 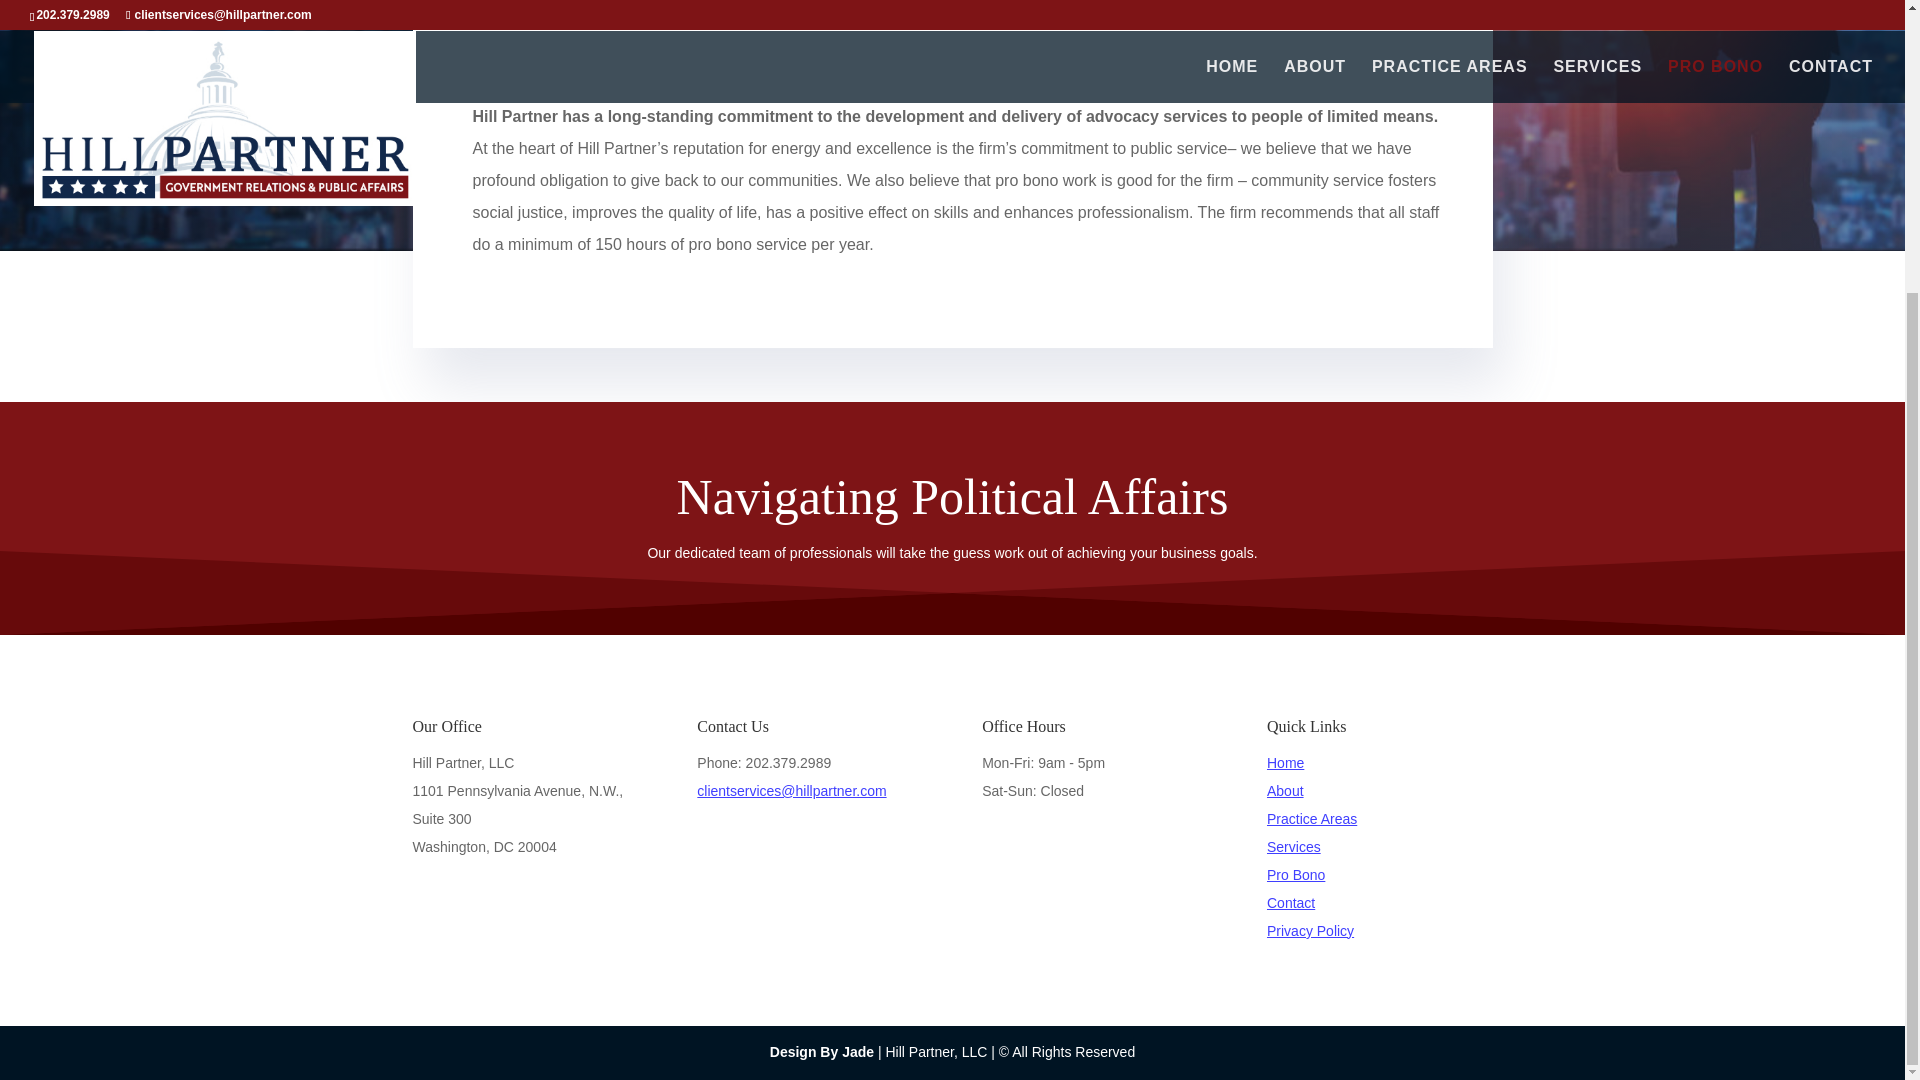 I want to click on Practice Areas, so click(x=1312, y=819).